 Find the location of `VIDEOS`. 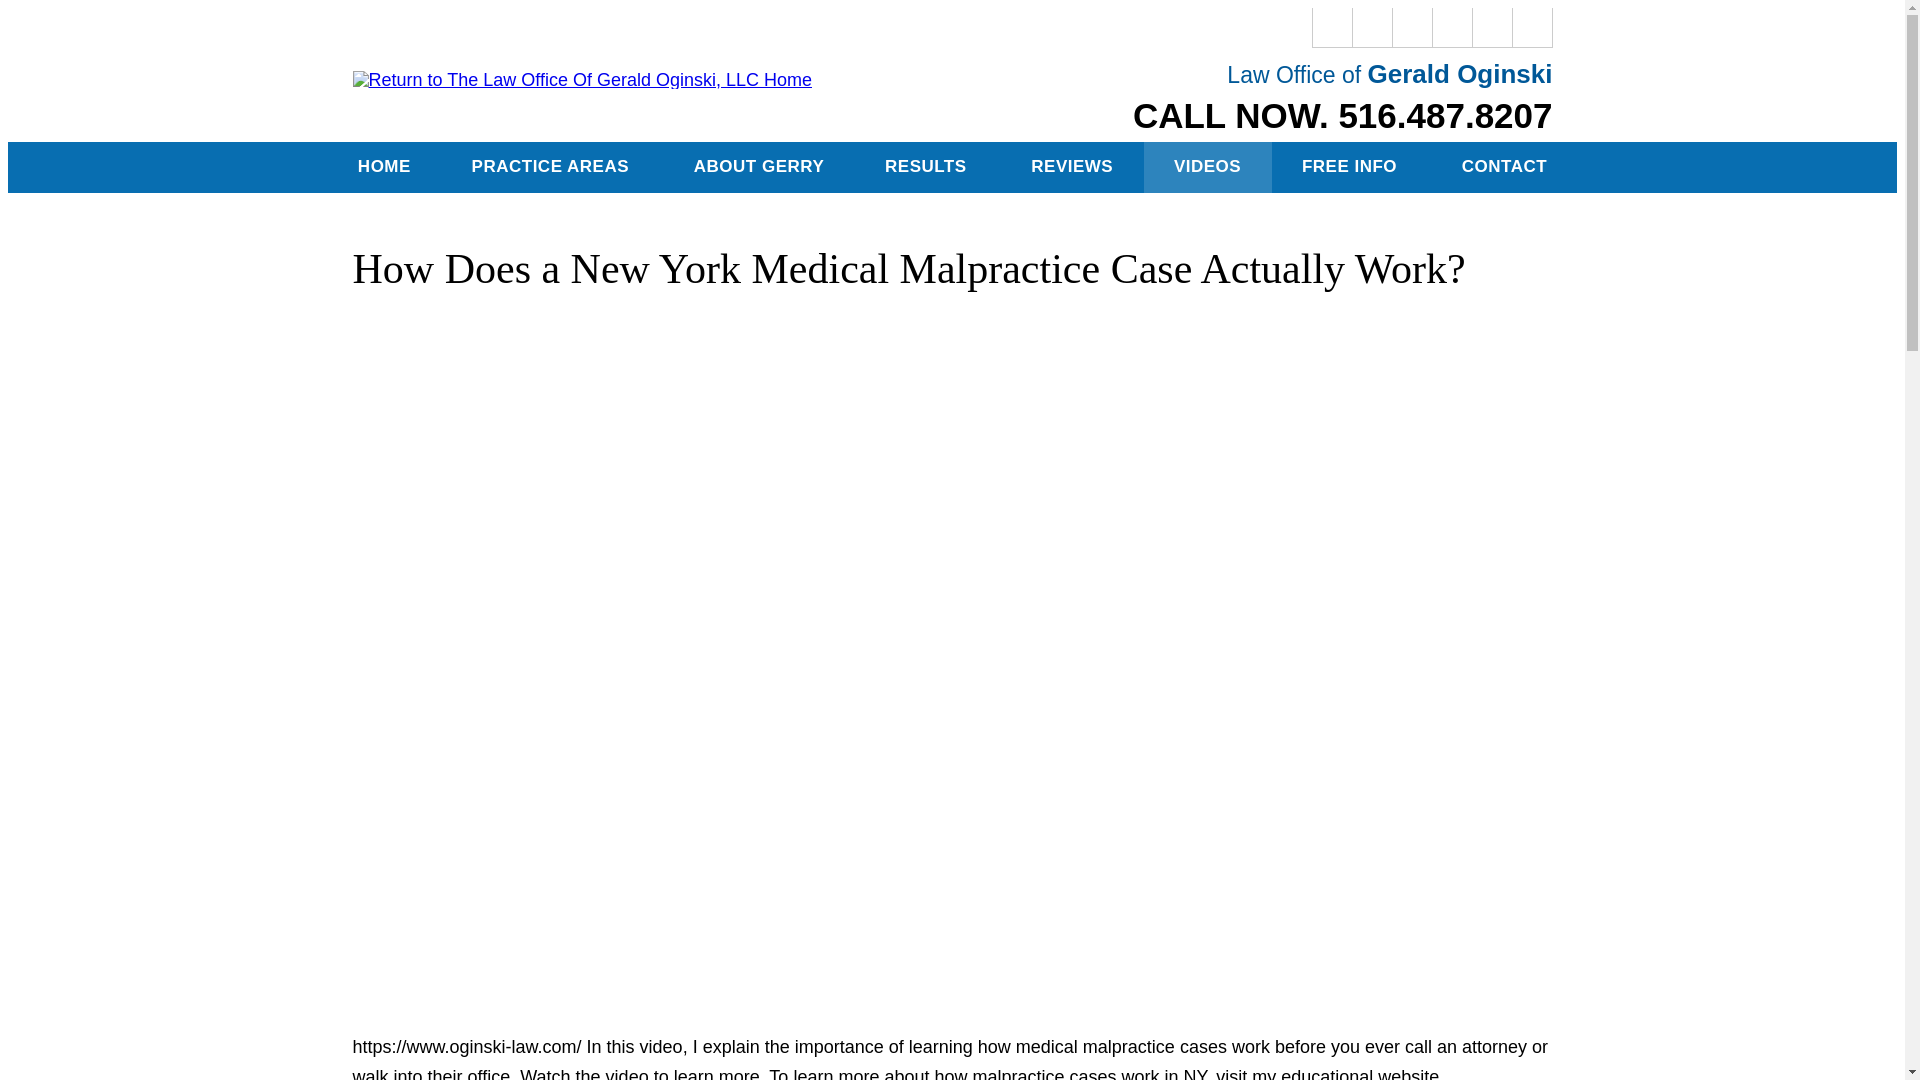

VIDEOS is located at coordinates (1208, 167).